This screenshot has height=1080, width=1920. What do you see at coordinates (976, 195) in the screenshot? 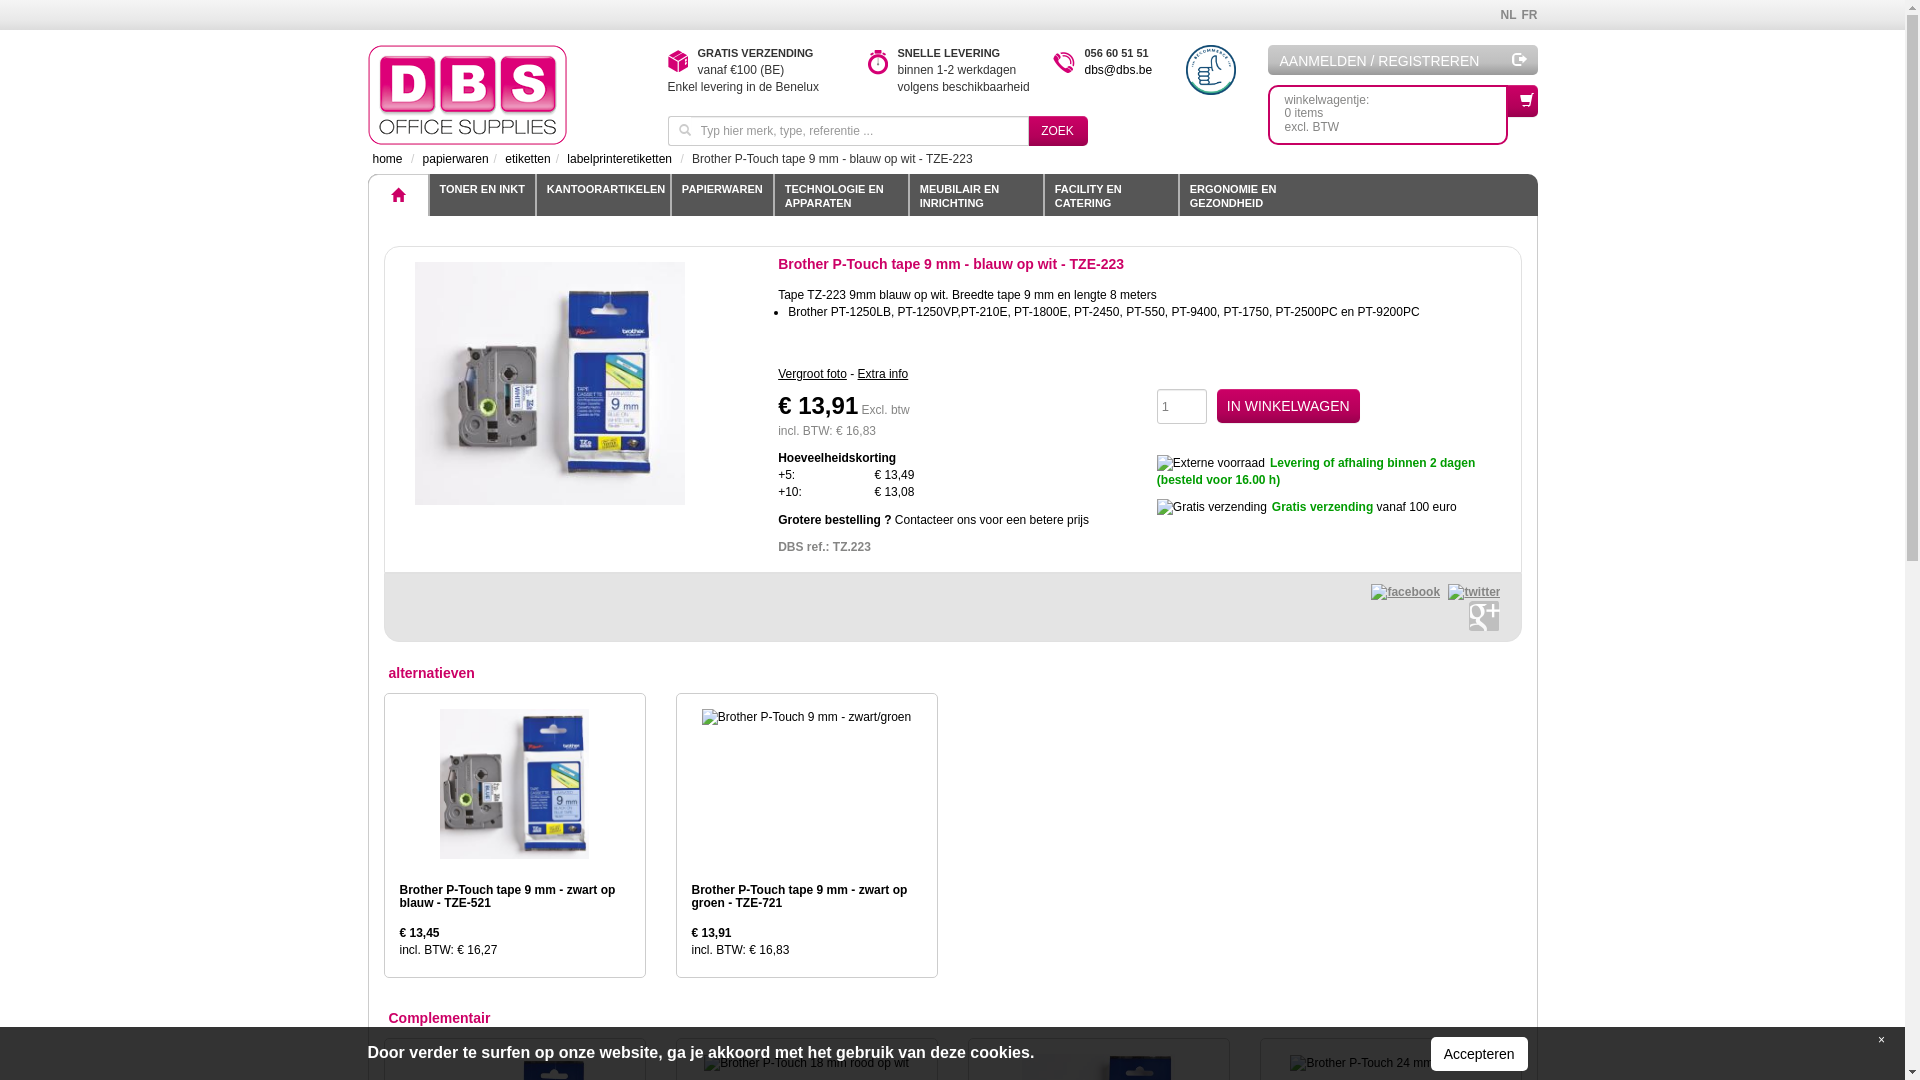
I see `MEUBILAIR EN INRICHTING` at bounding box center [976, 195].